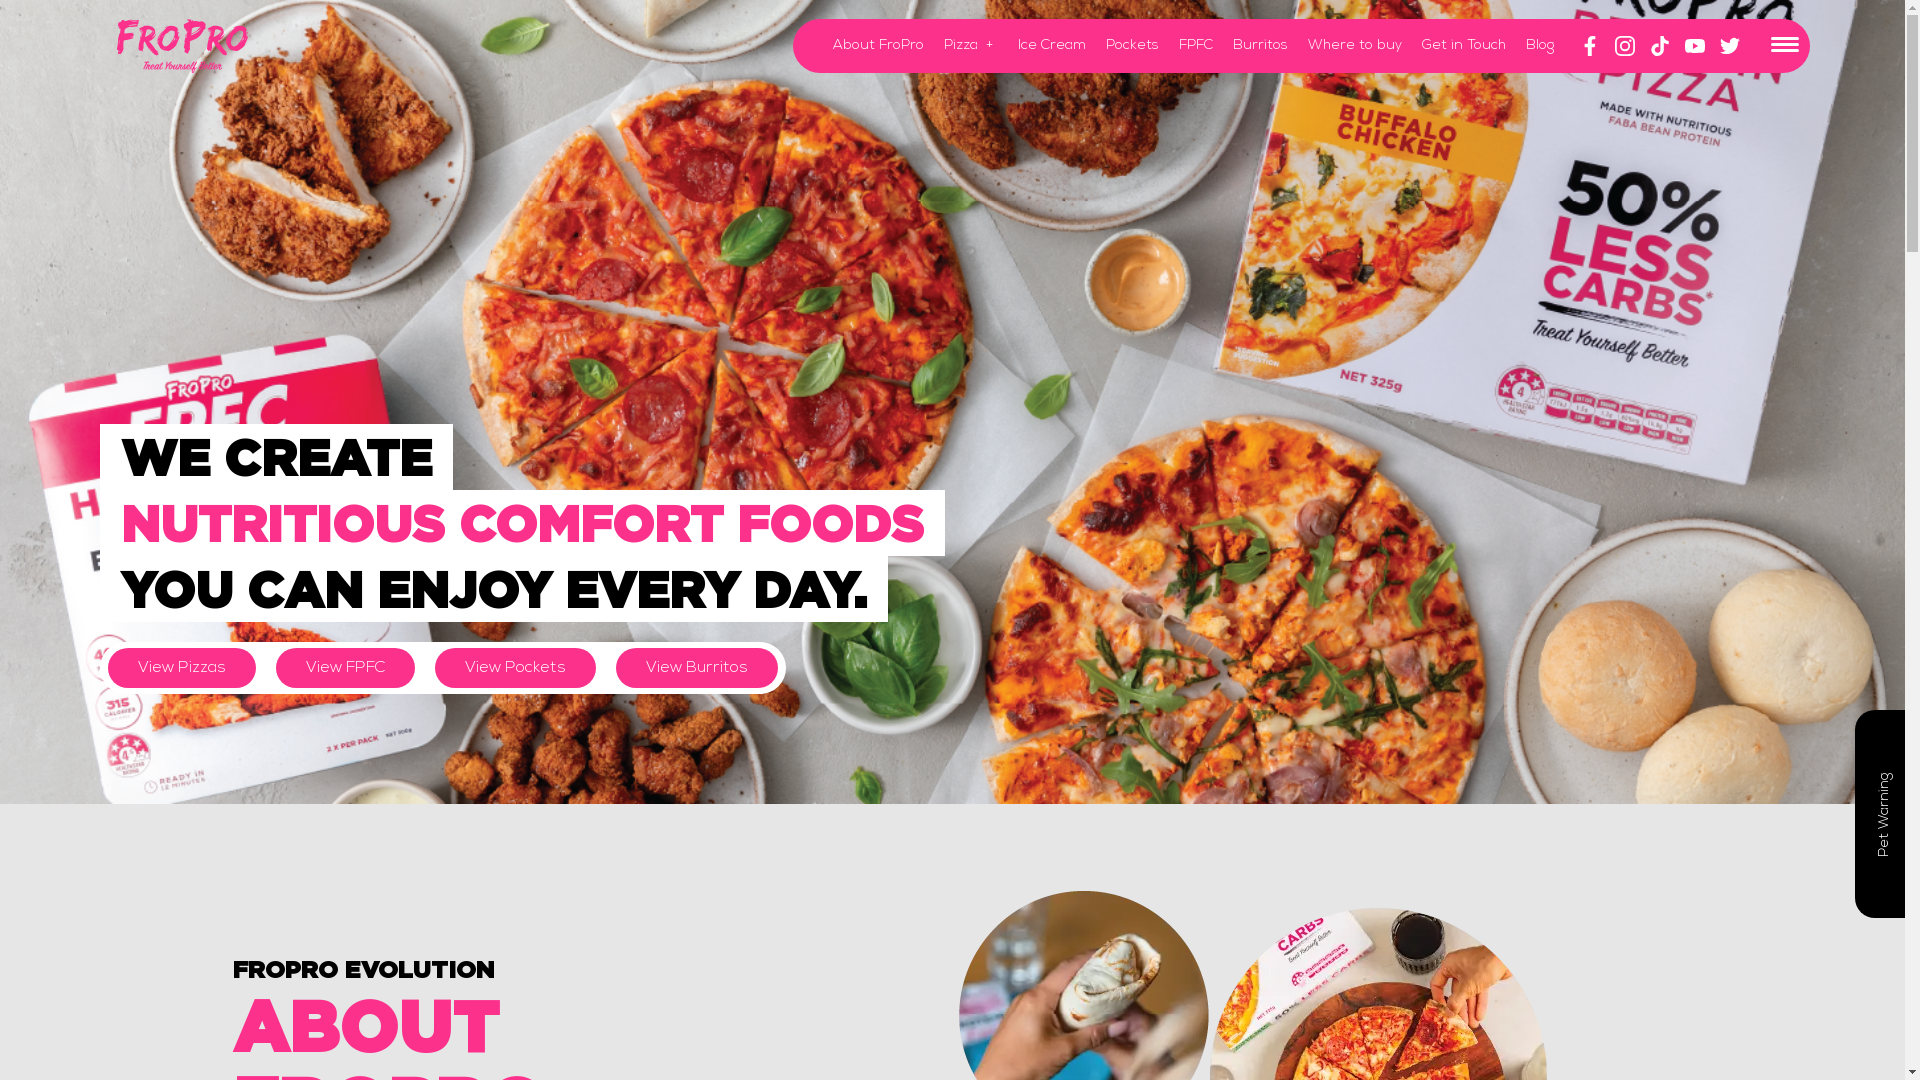 Image resolution: width=1920 pixels, height=1080 pixels. I want to click on FPFC, so click(1196, 46).